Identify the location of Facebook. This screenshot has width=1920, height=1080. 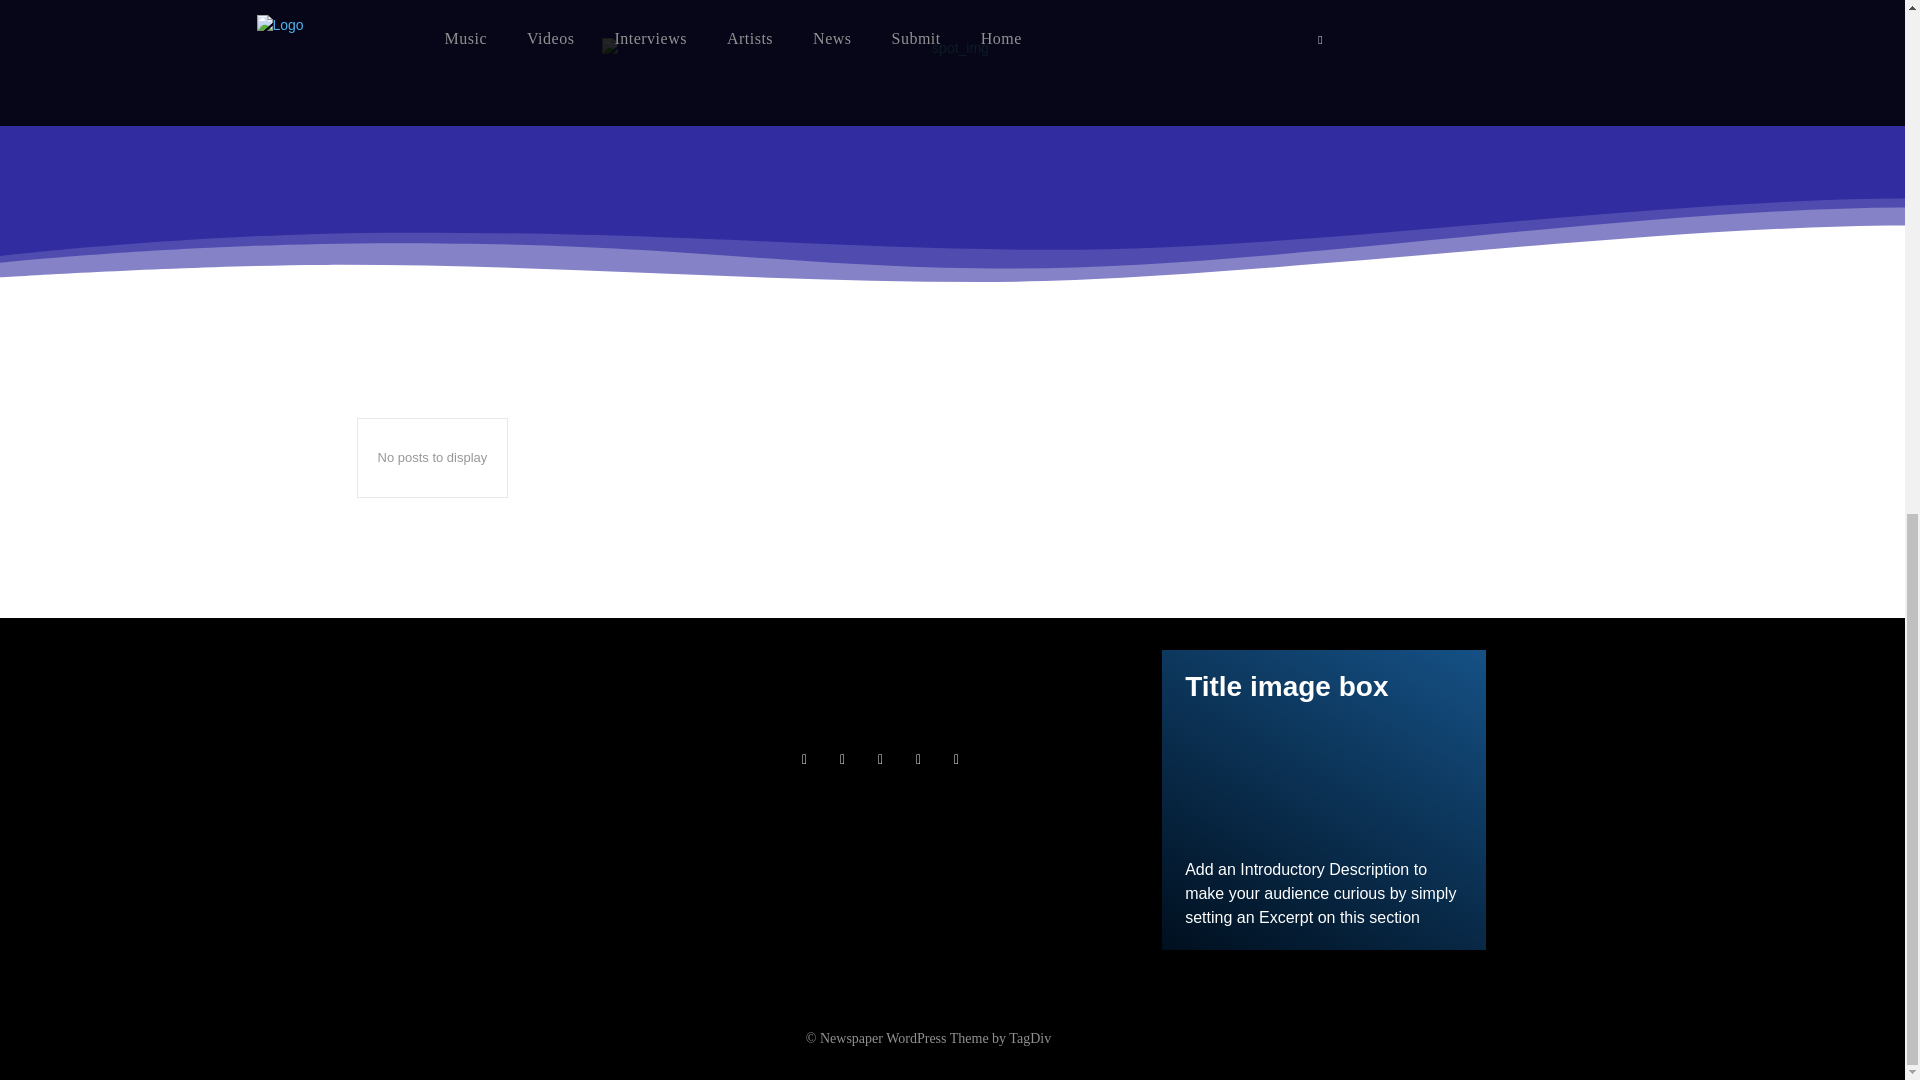
(803, 759).